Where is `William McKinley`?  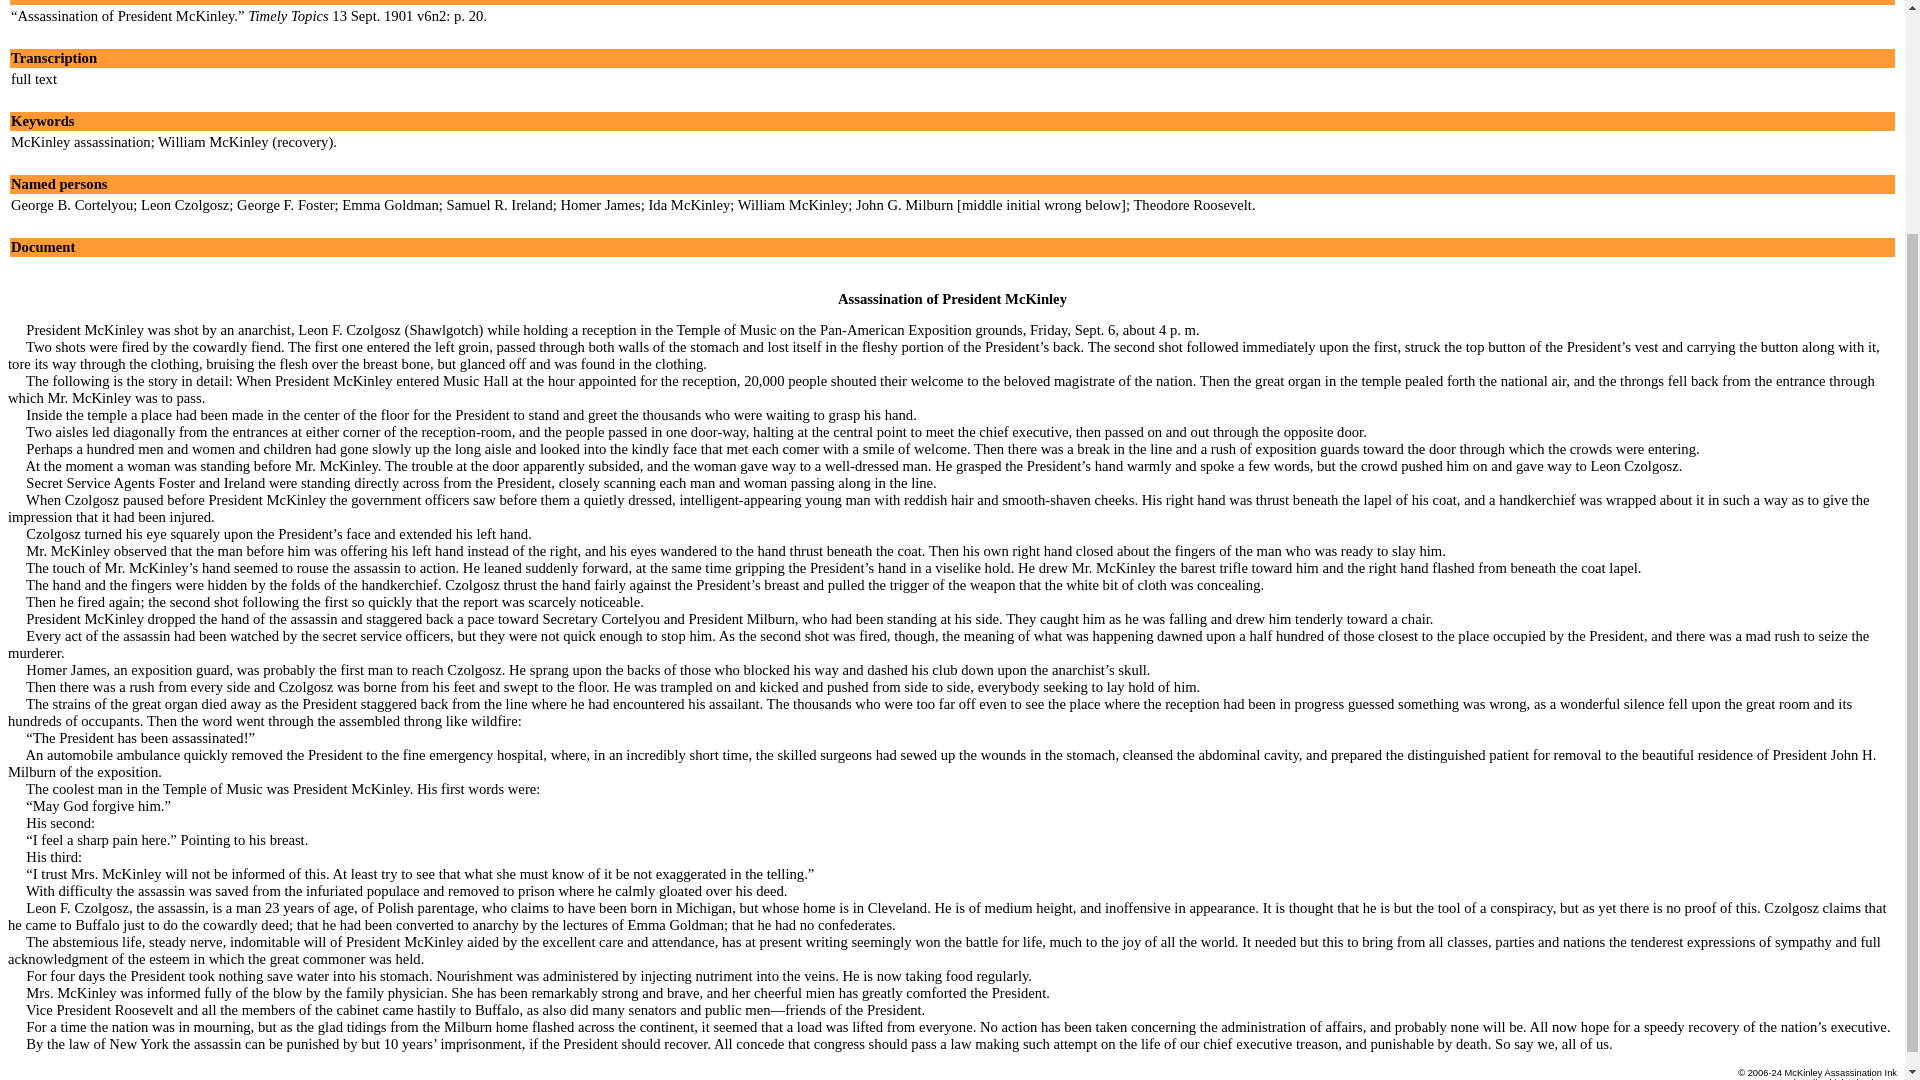
William McKinley is located at coordinates (792, 204).